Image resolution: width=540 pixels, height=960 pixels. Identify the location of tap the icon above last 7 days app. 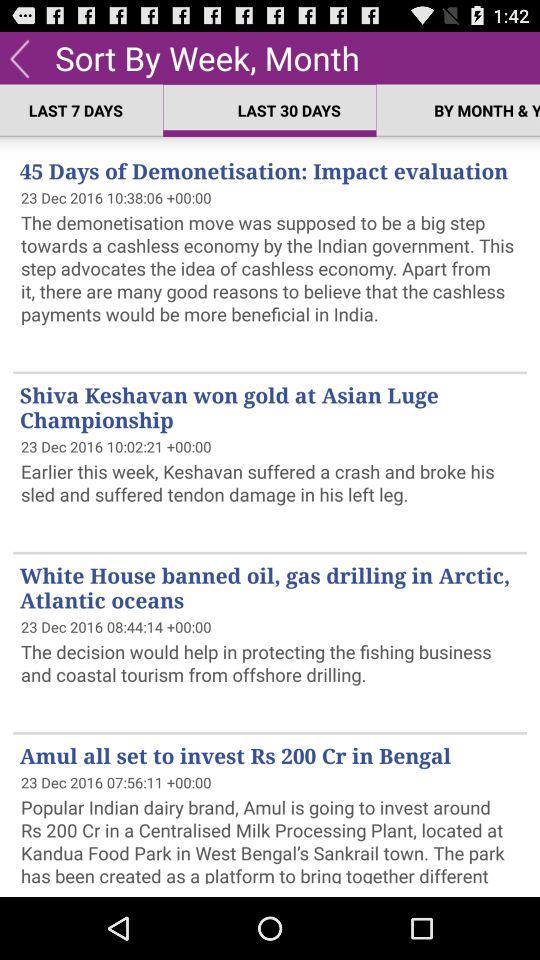
(20, 57).